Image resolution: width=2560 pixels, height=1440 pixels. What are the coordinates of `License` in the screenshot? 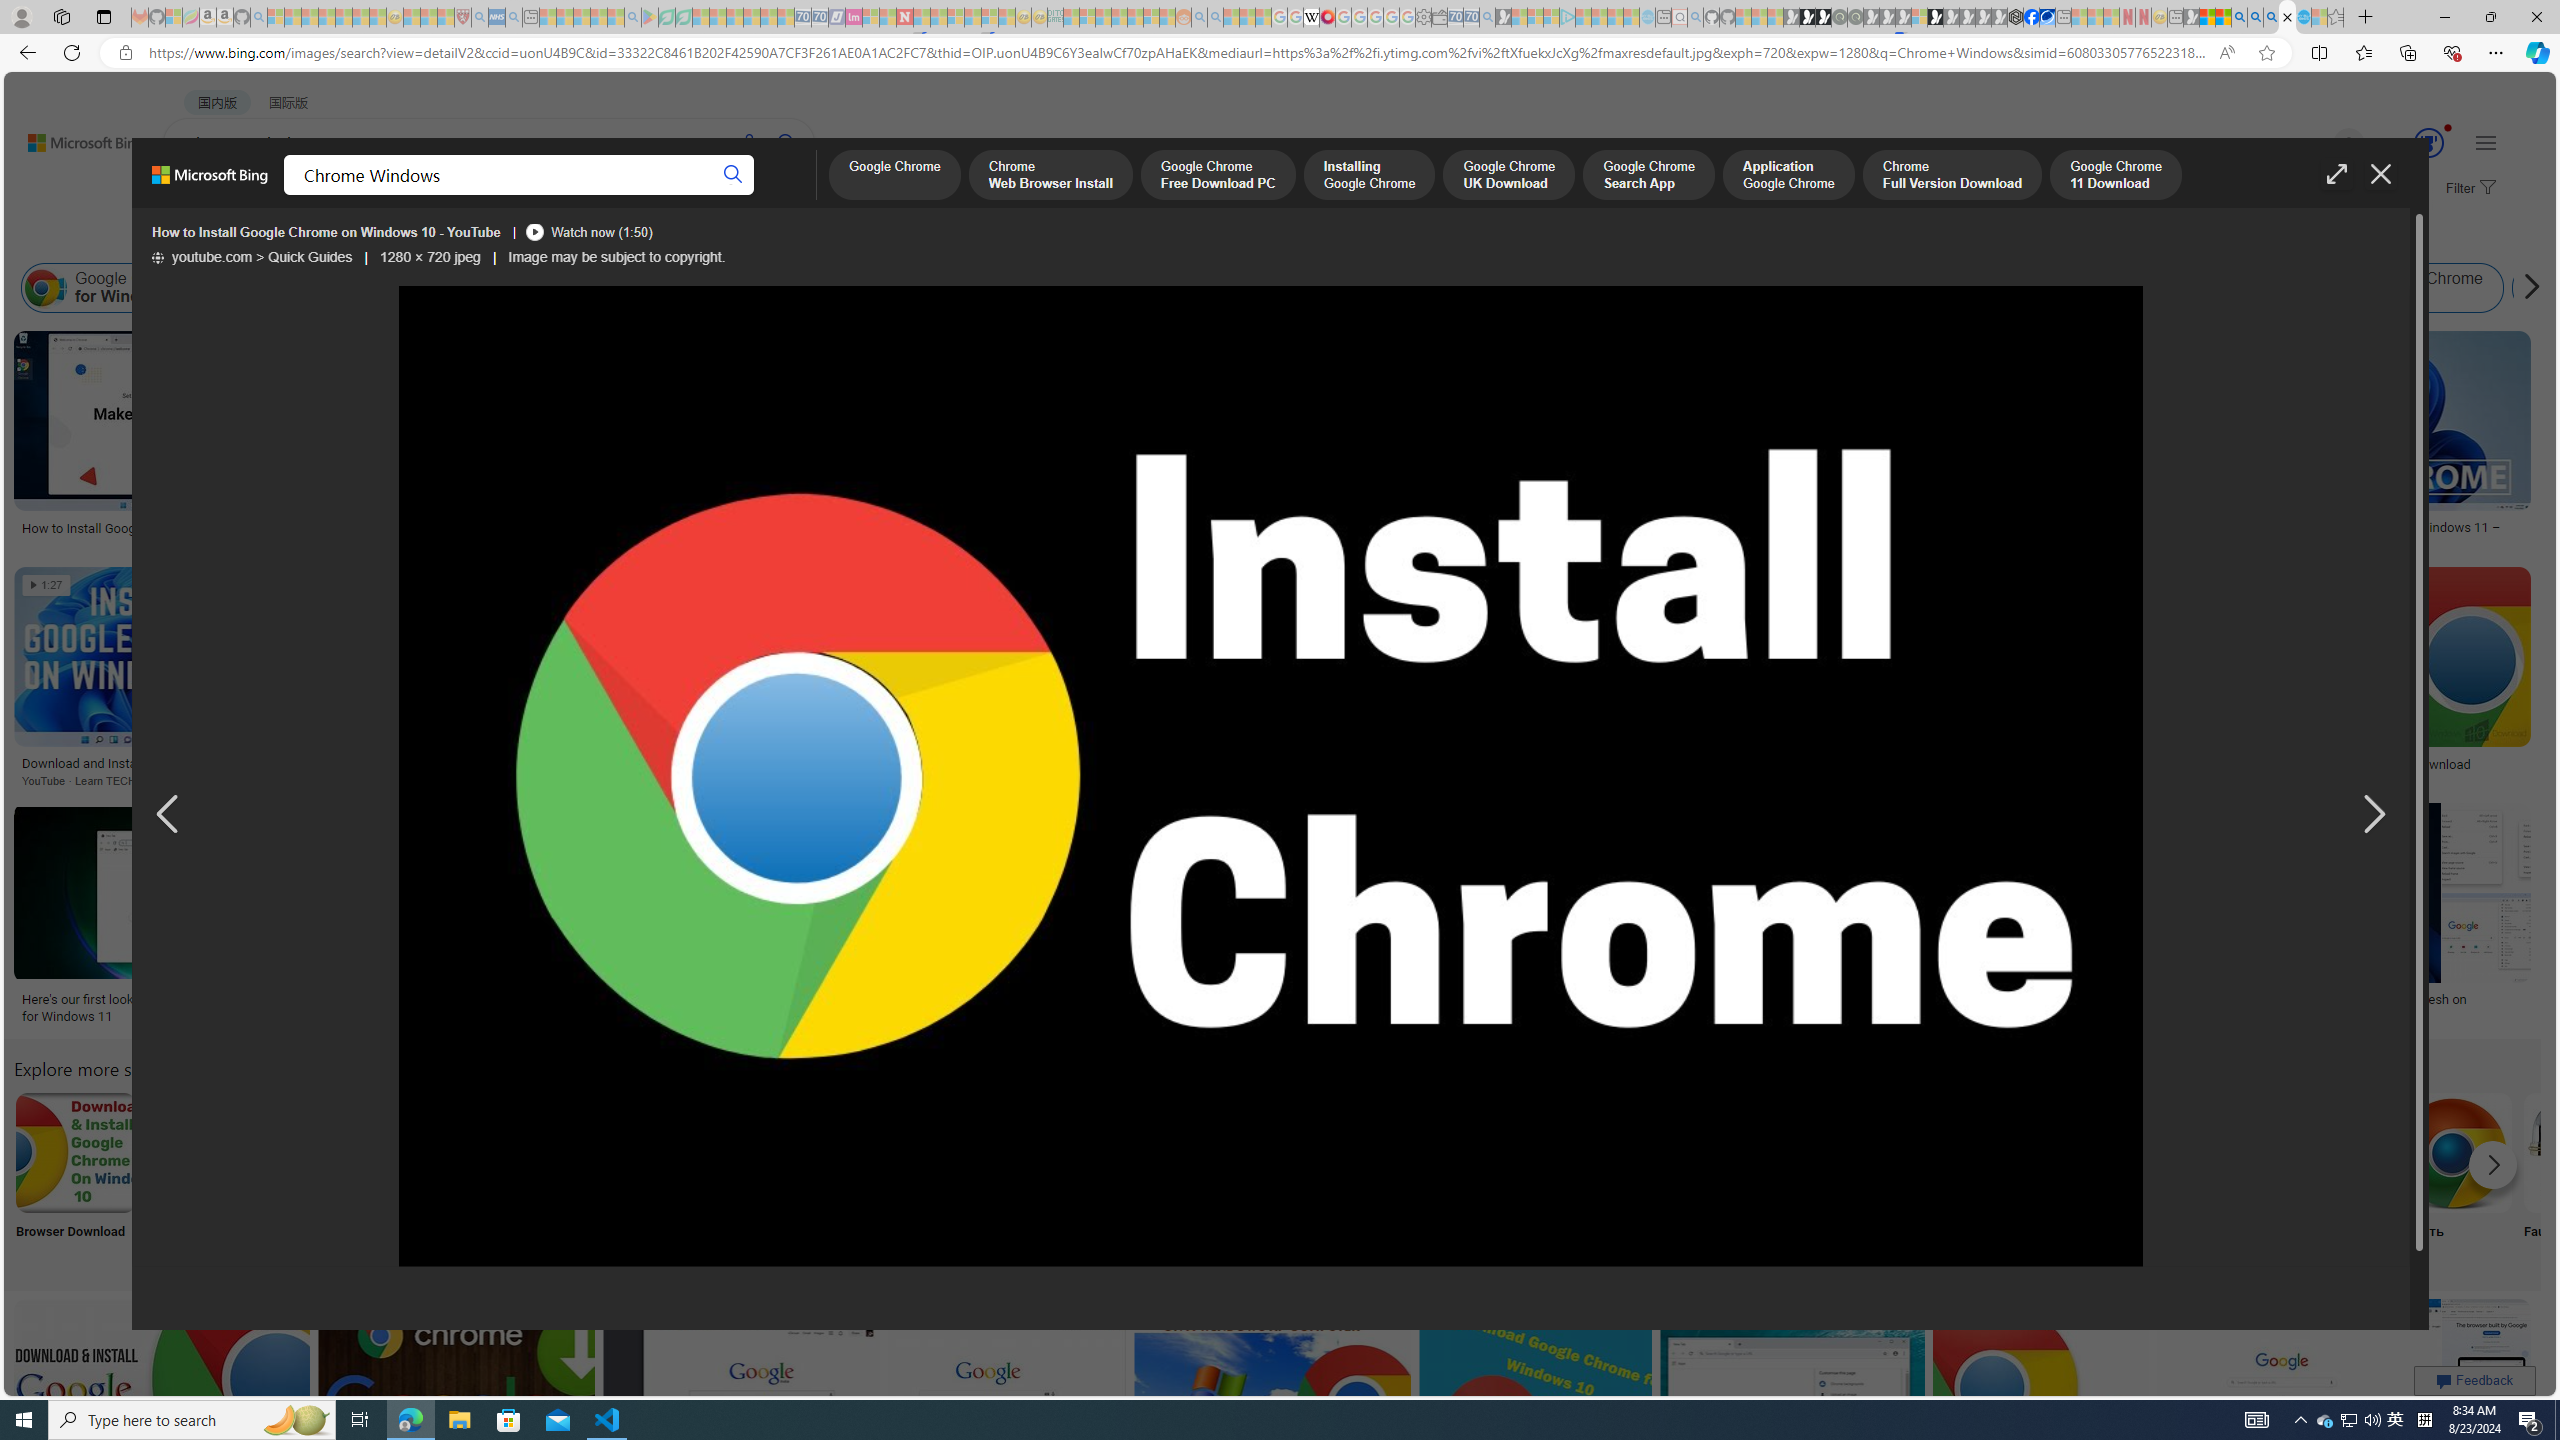 It's located at (664, 238).